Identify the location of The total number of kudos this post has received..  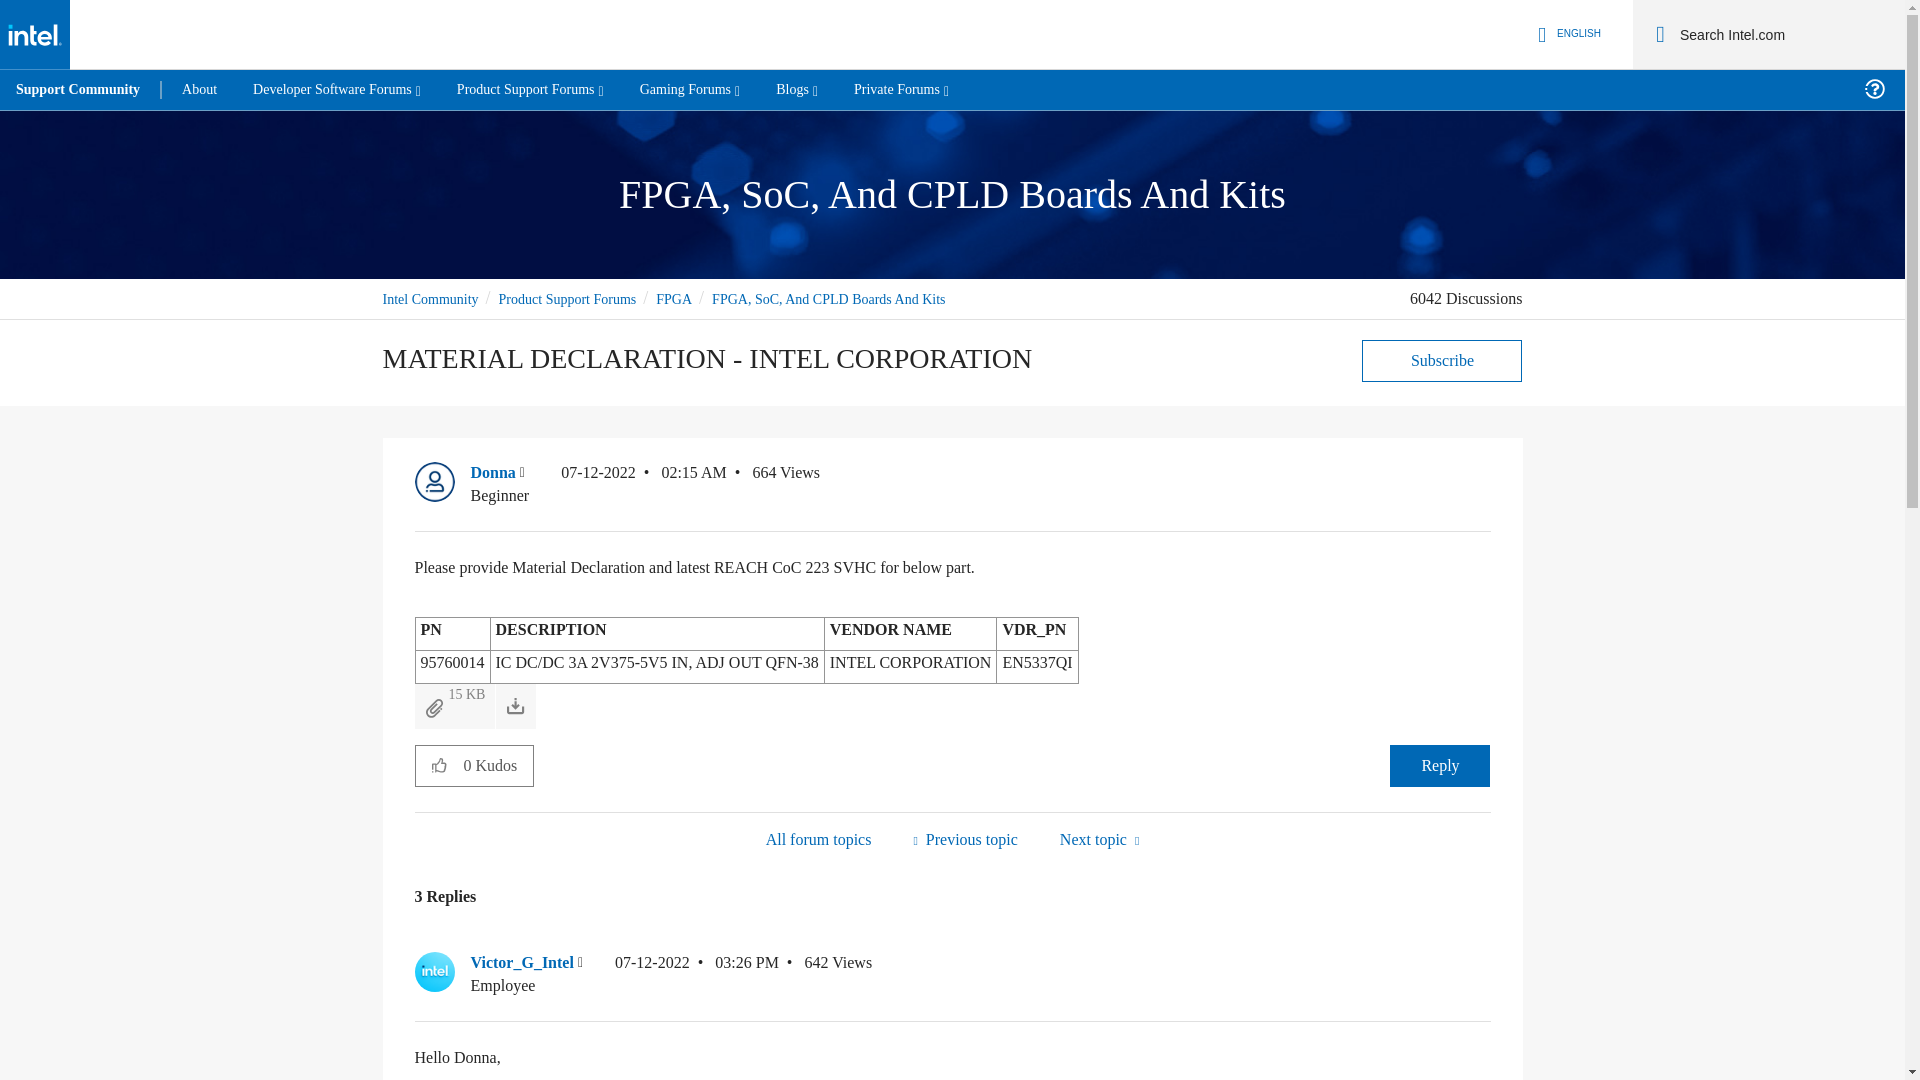
(498, 766).